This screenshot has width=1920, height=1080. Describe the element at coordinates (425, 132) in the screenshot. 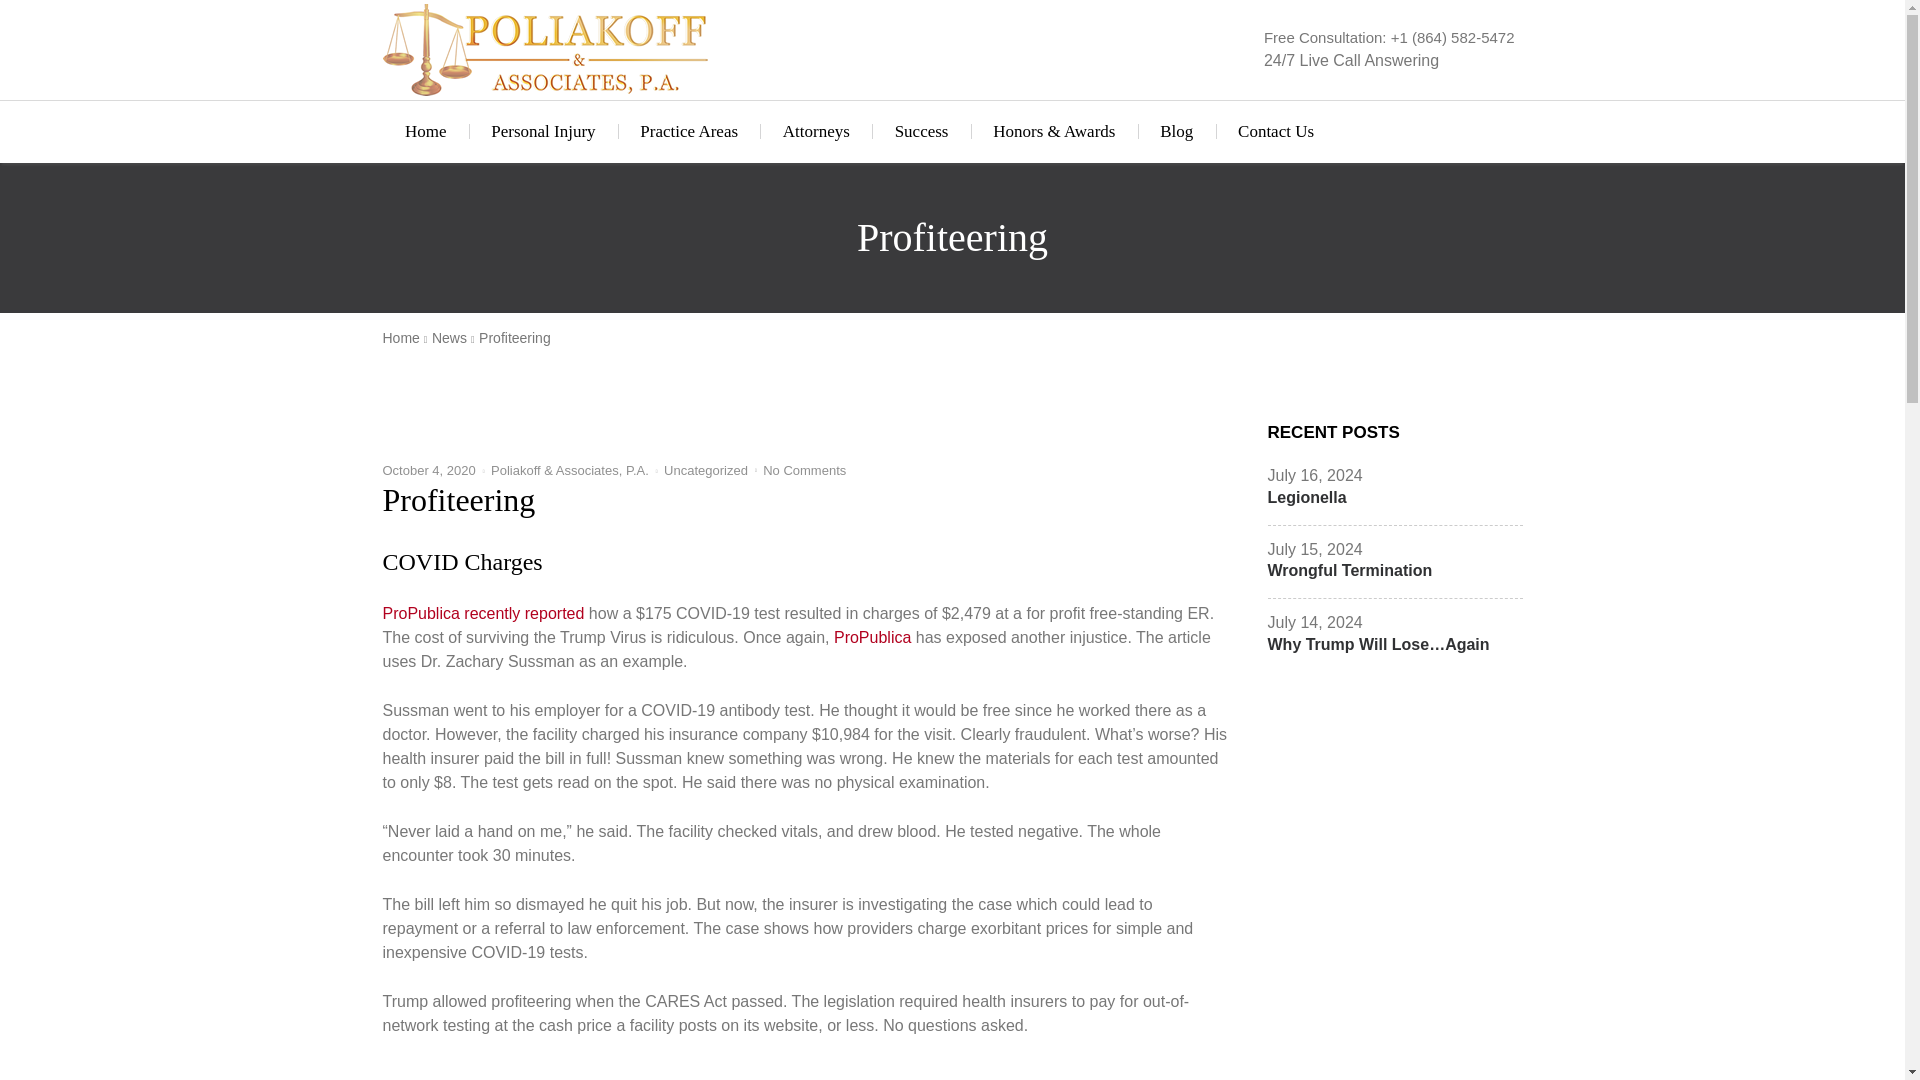

I see `Home` at that location.